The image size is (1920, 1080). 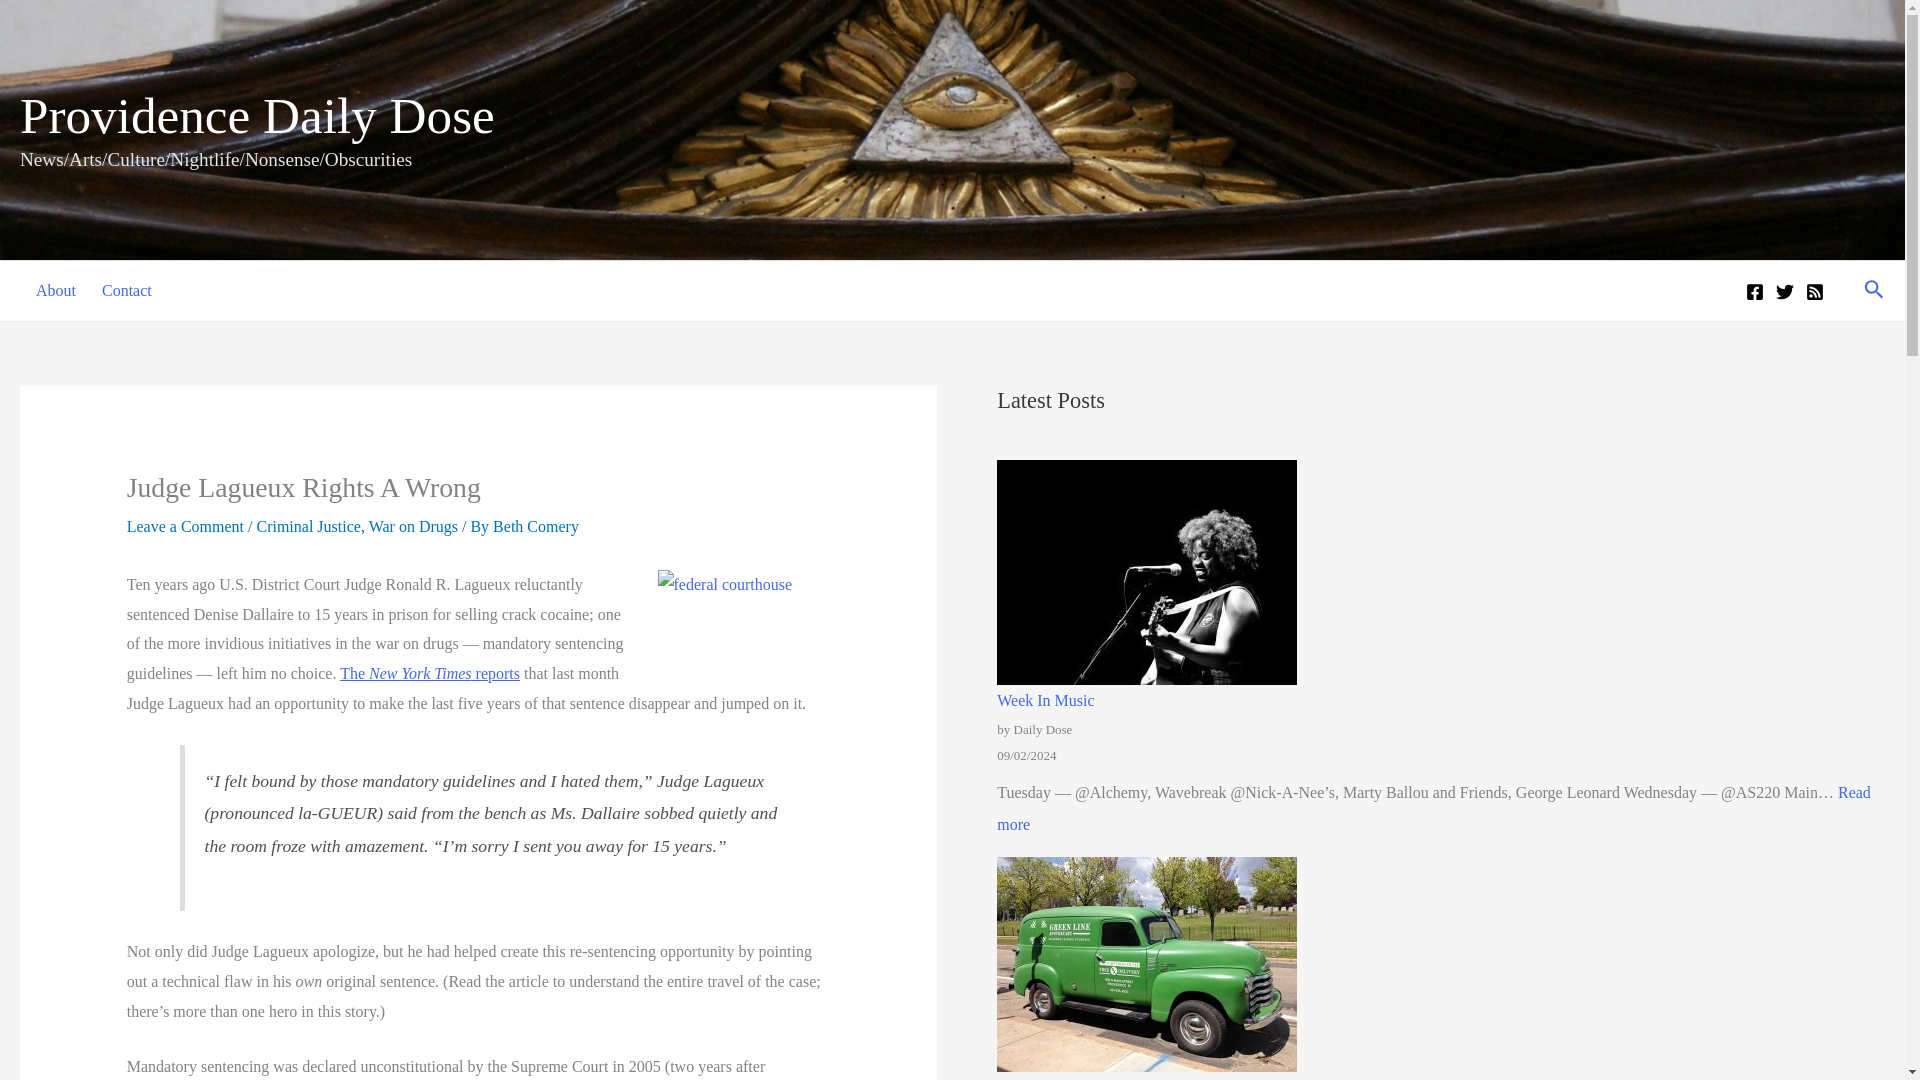 I want to click on Providence Daily Dose, so click(x=1045, y=700).